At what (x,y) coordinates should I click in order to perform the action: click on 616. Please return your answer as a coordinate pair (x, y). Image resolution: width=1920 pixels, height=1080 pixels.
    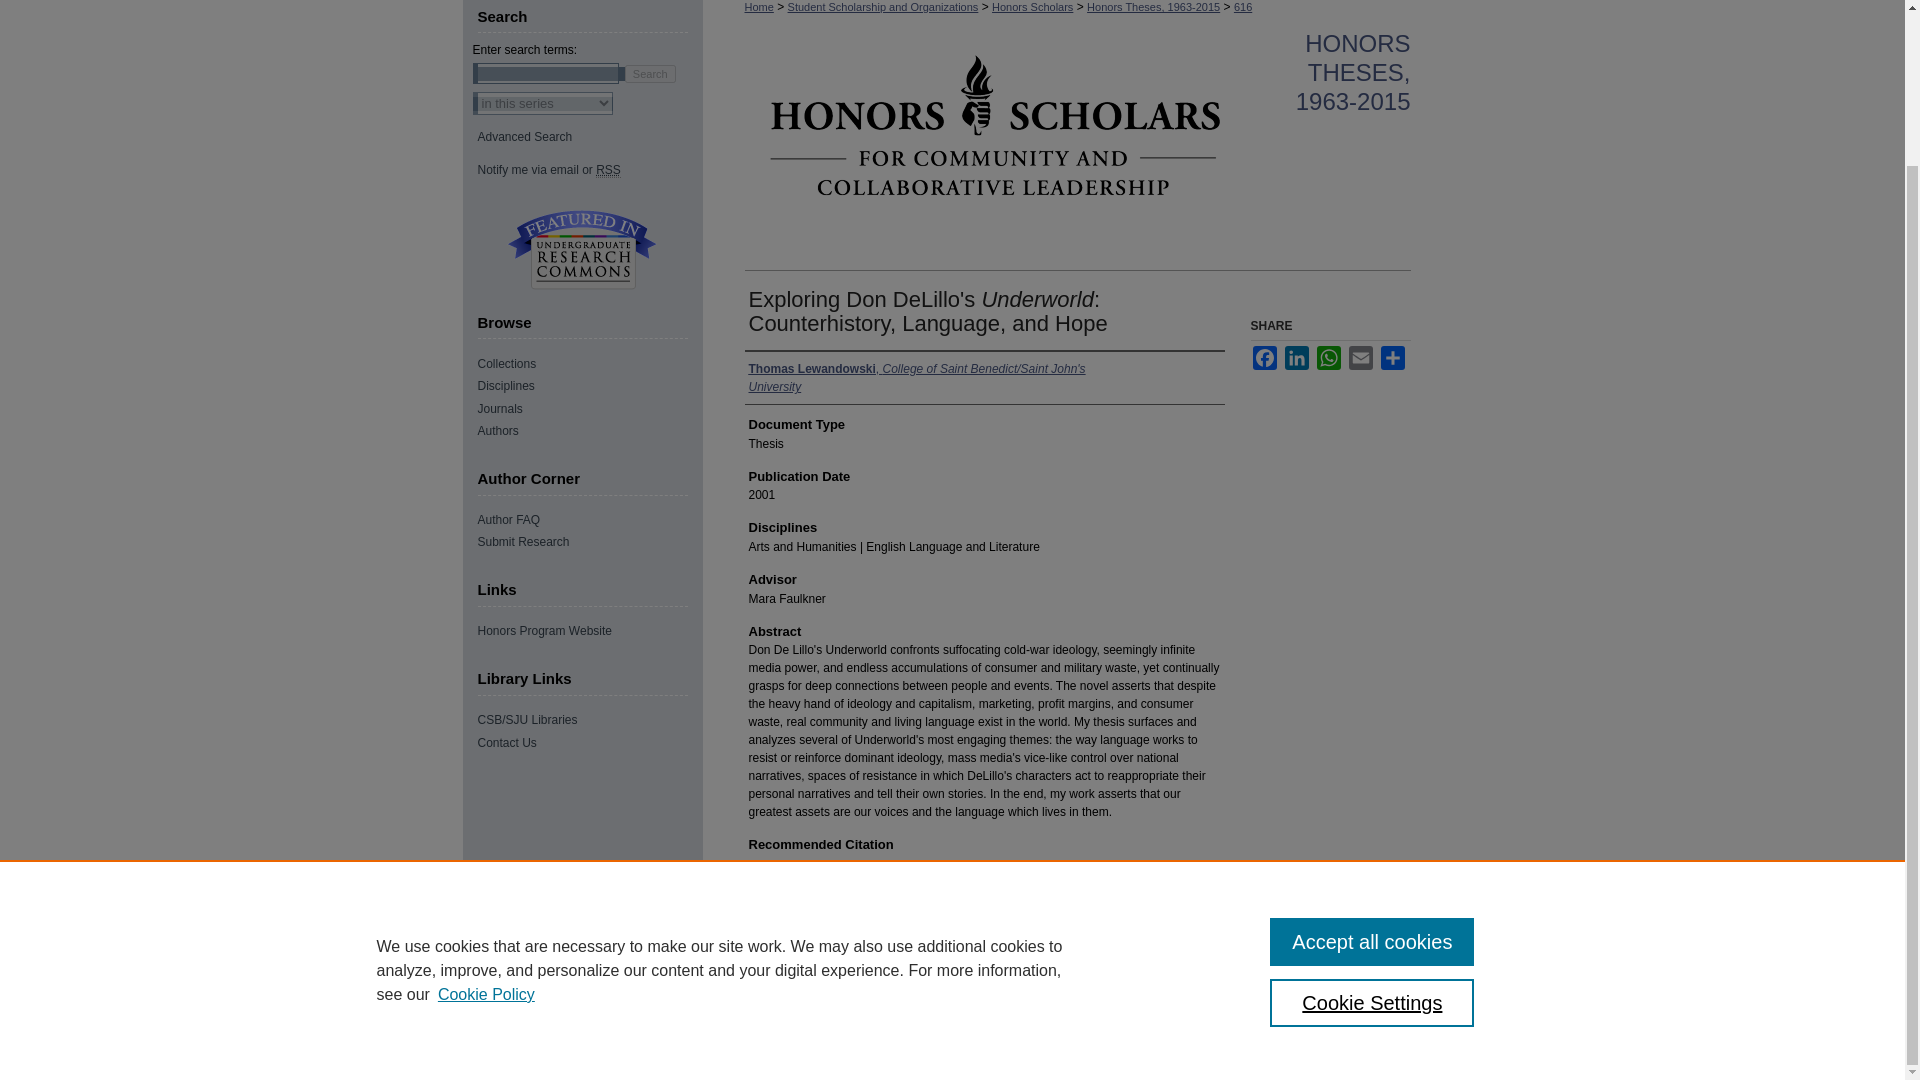
    Looking at the image, I should click on (1242, 6).